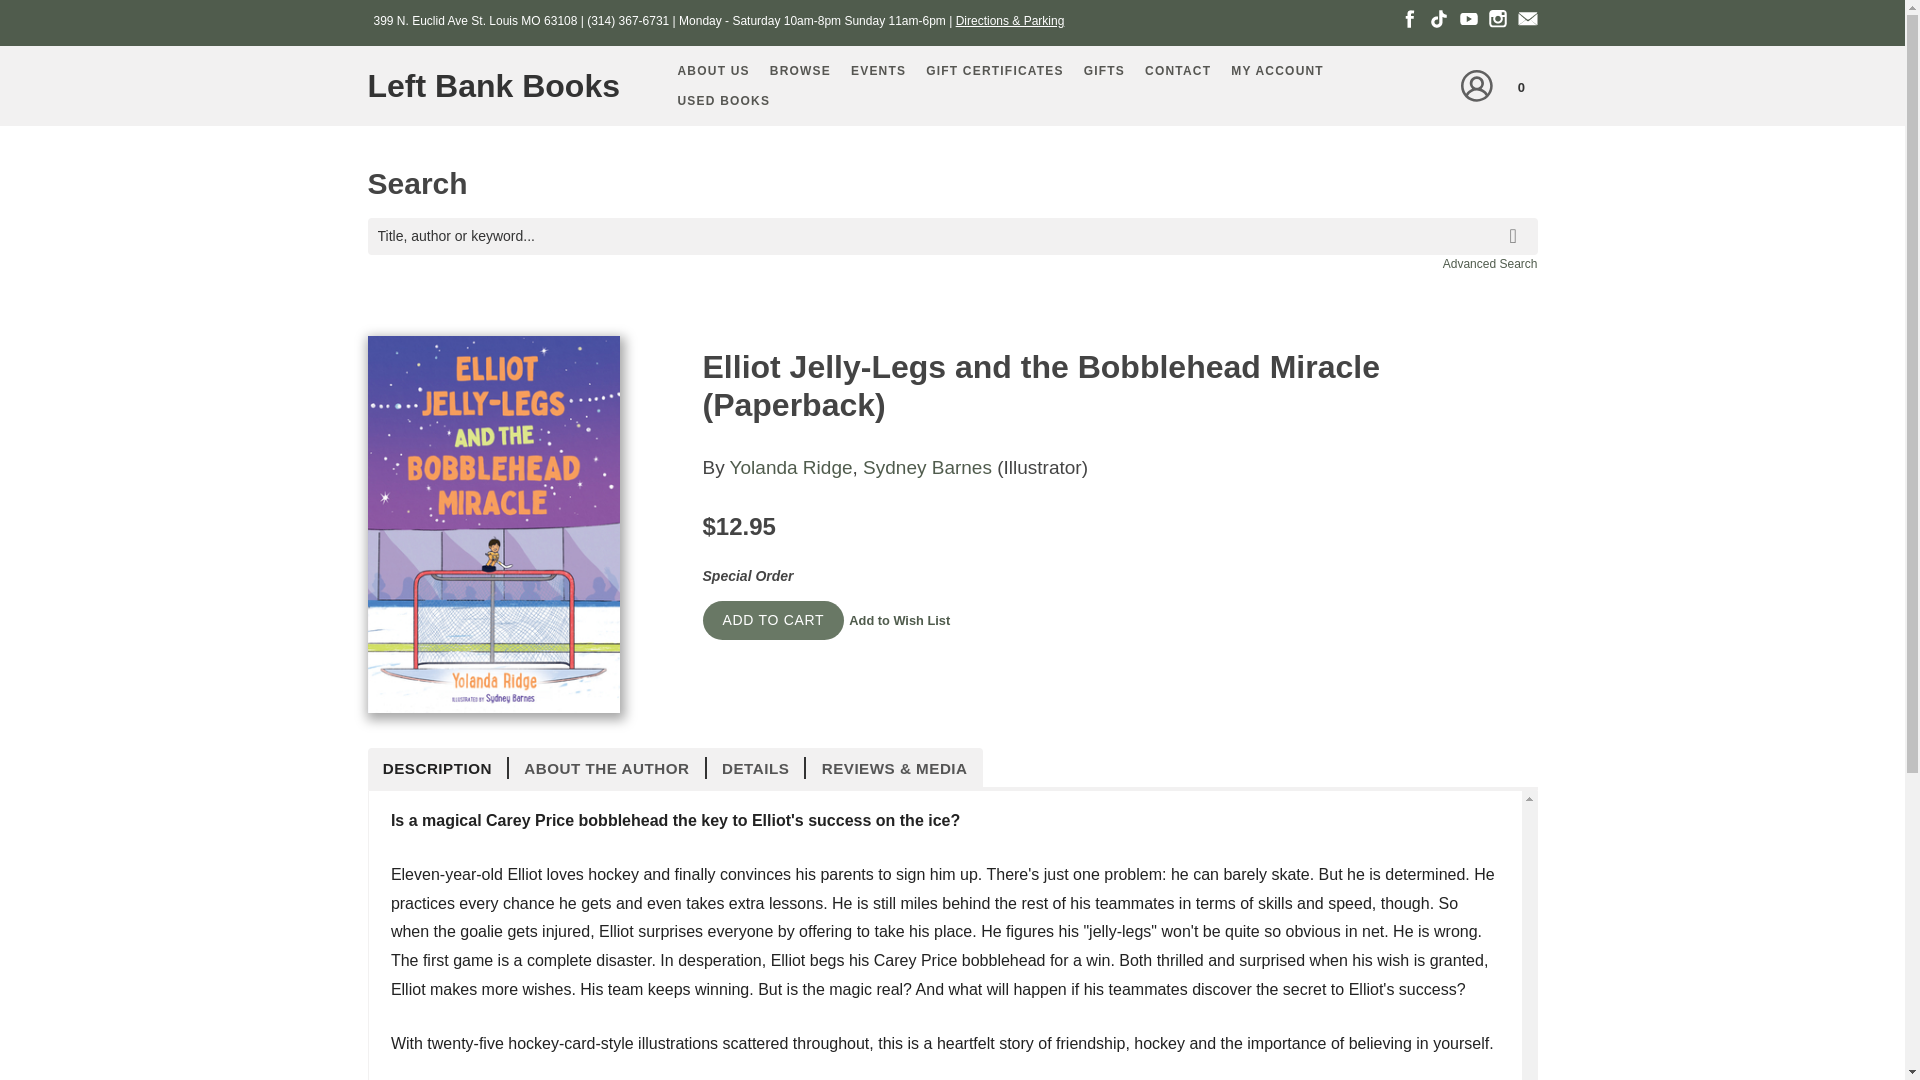  I want to click on Left Bank Books, so click(502, 86).